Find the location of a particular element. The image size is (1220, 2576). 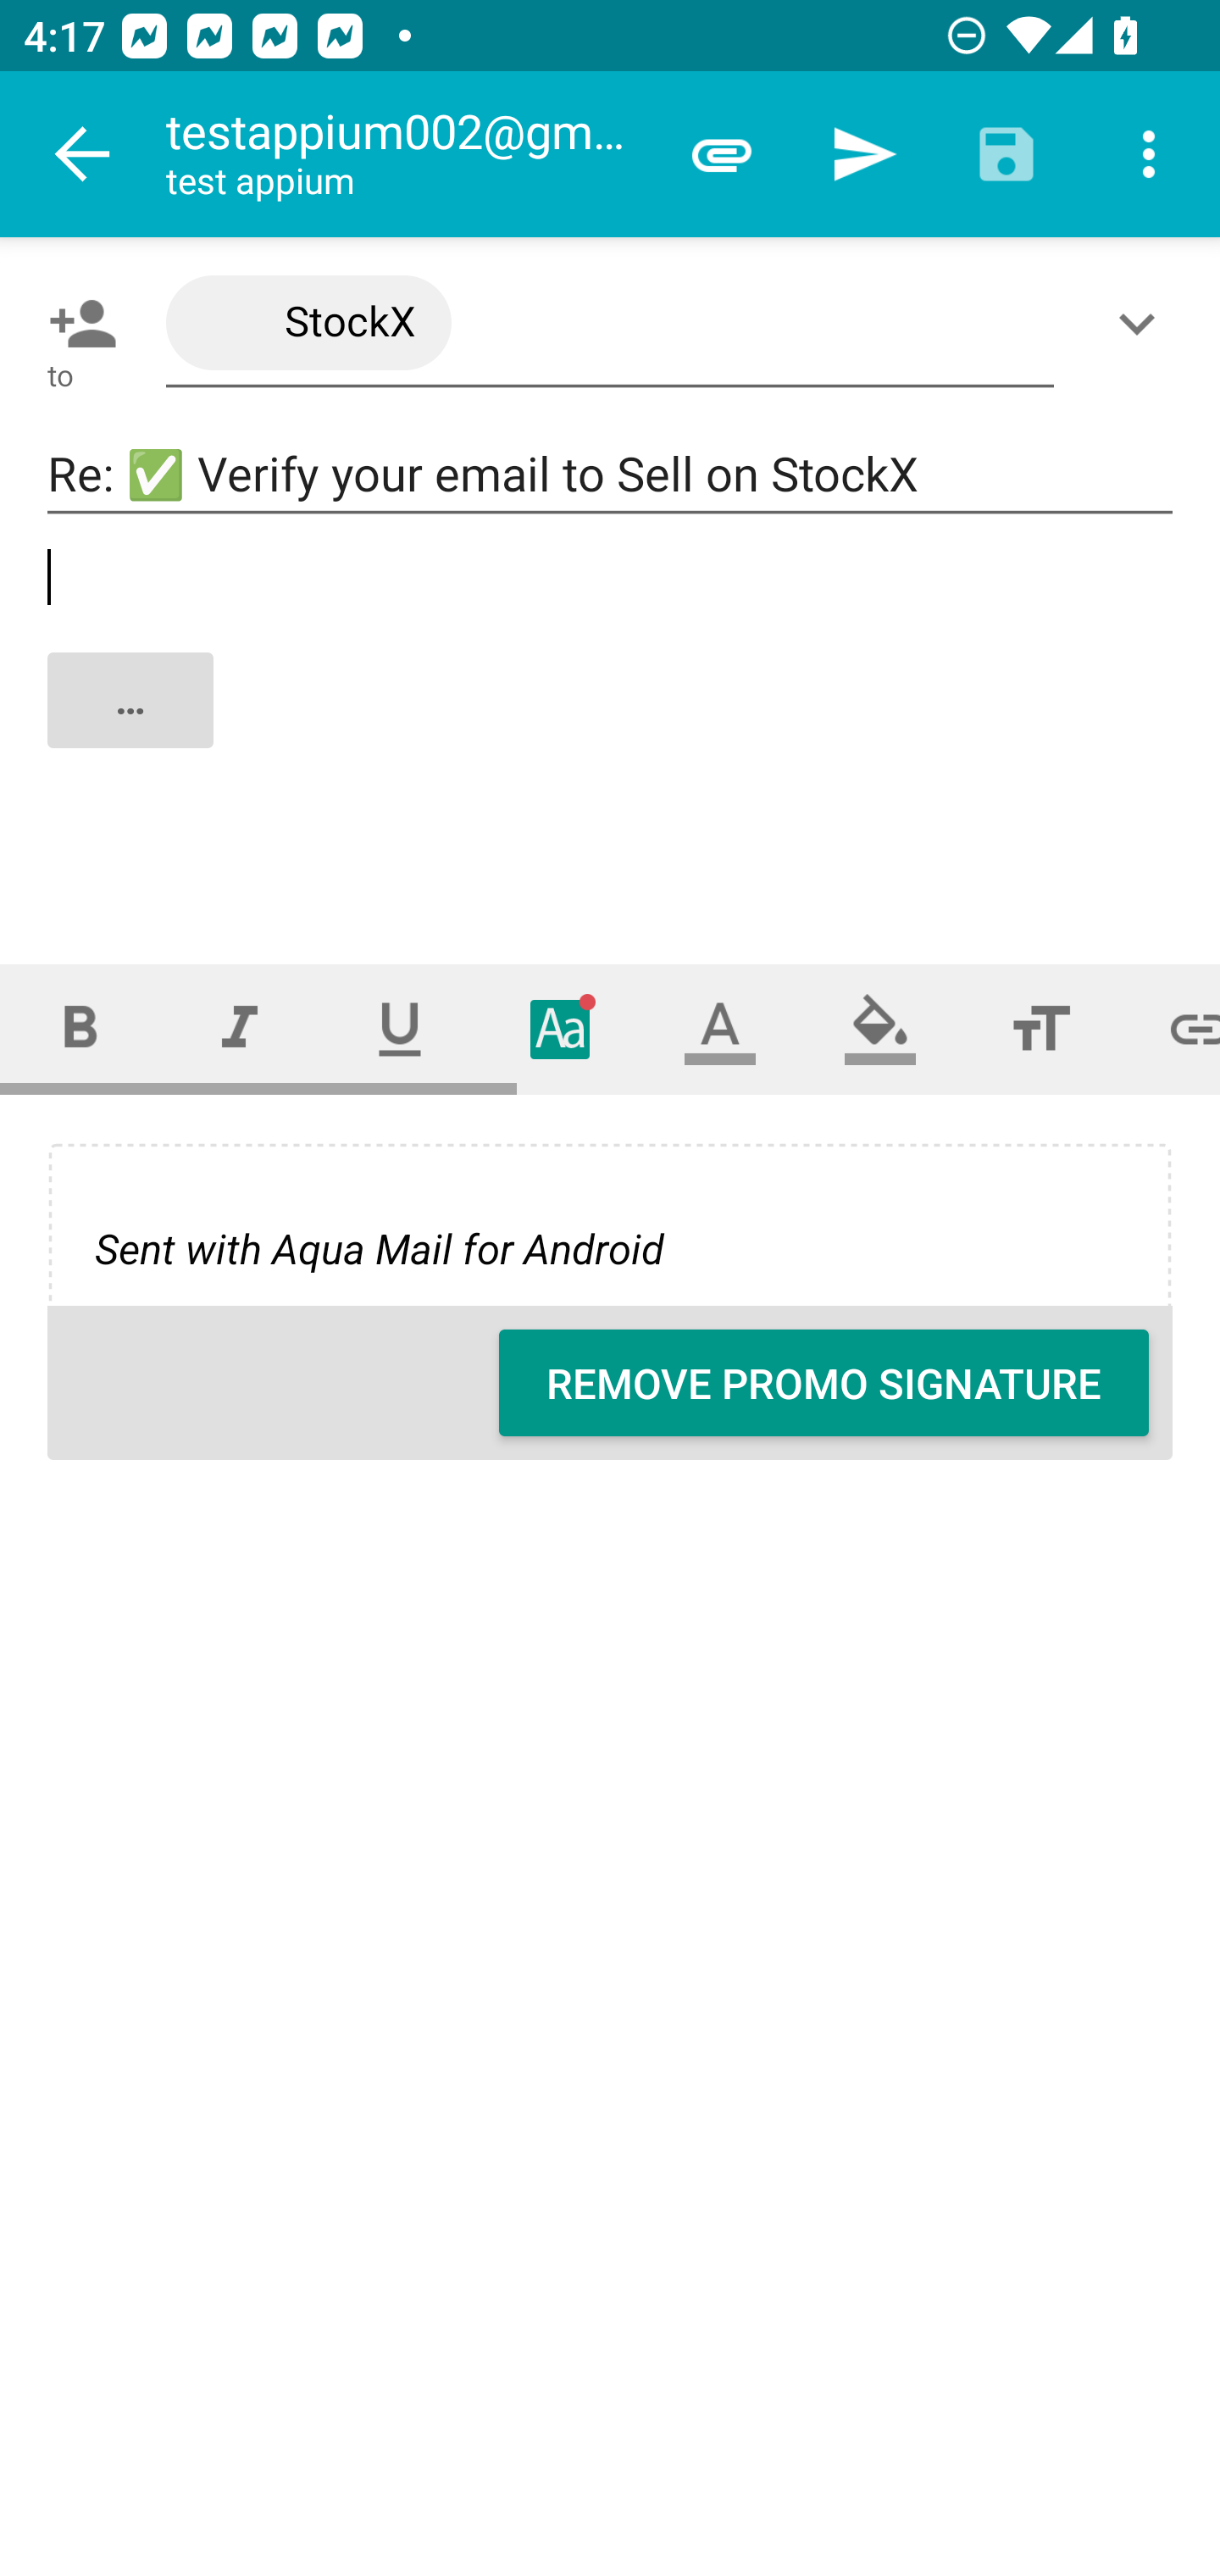


…
 is located at coordinates (612, 727).